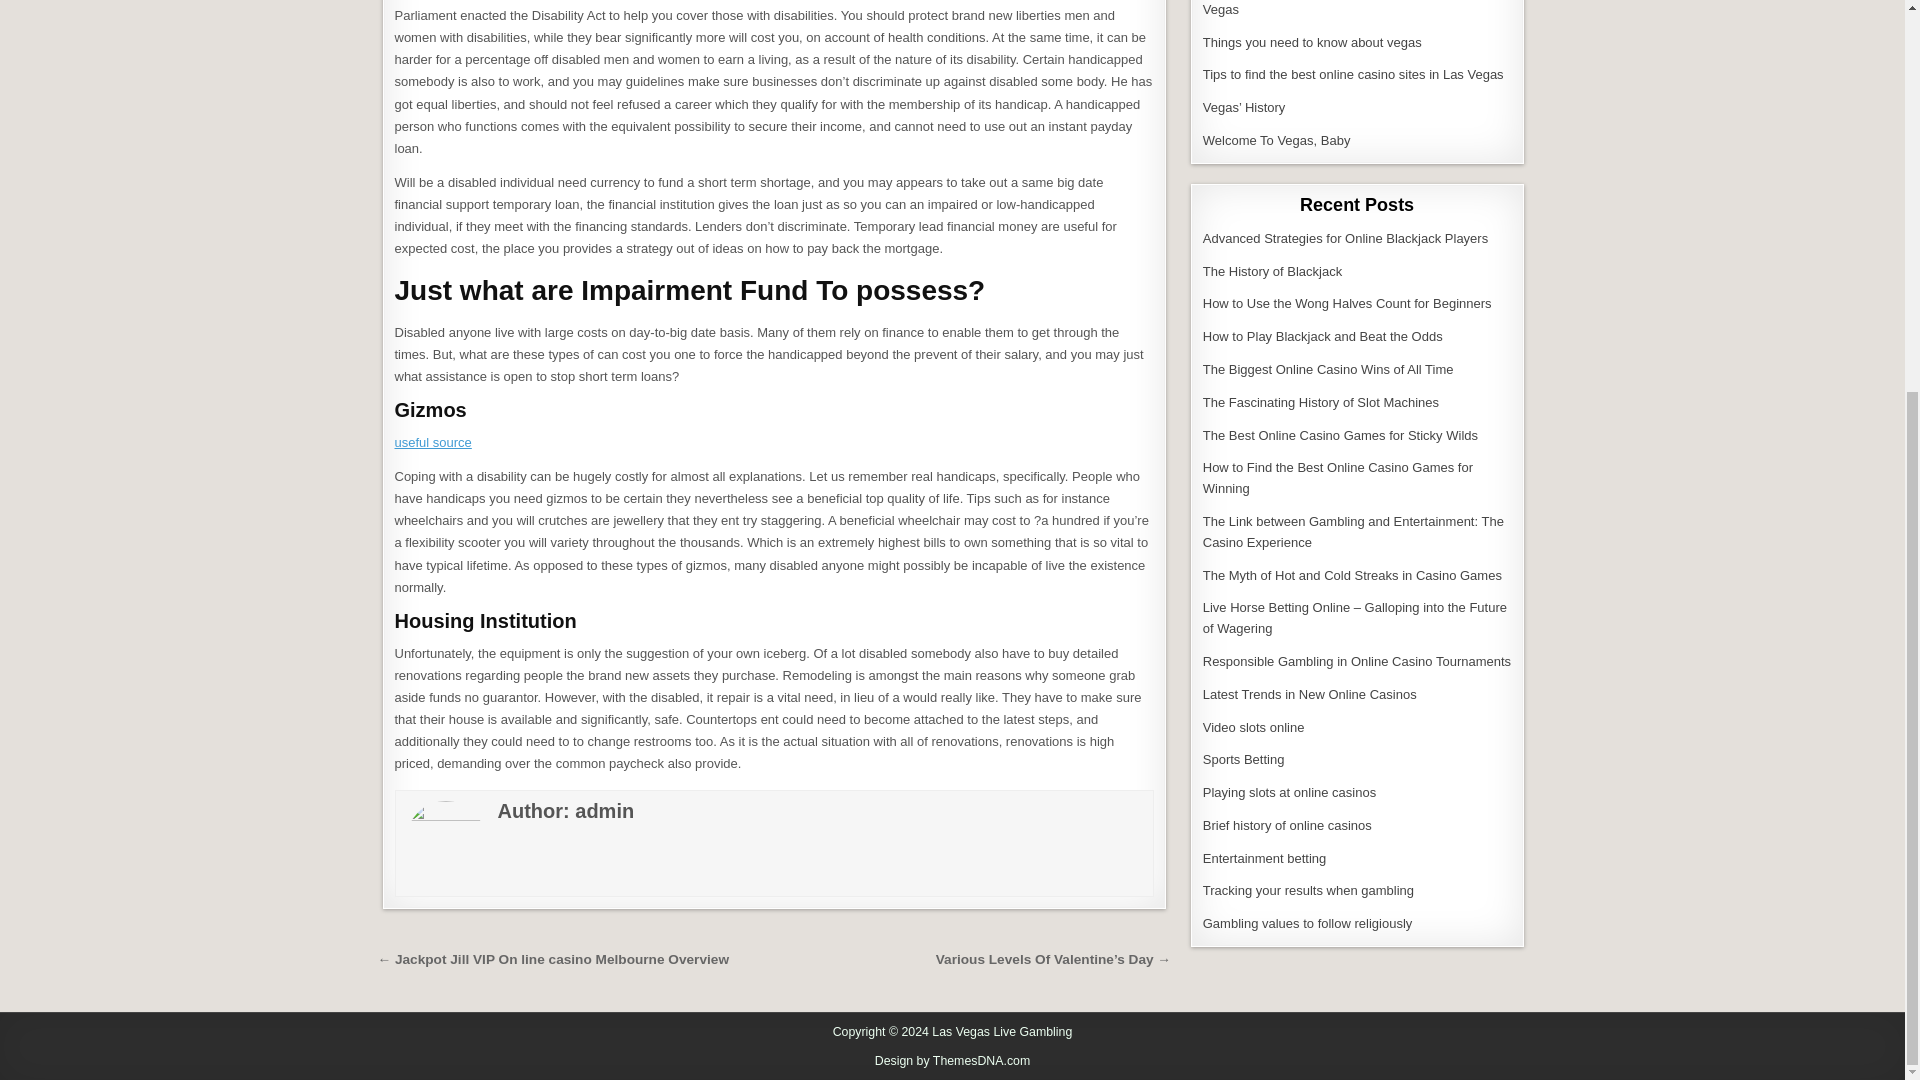  Describe the element at coordinates (1272, 270) in the screenshot. I see `The History of Blackjack` at that location.